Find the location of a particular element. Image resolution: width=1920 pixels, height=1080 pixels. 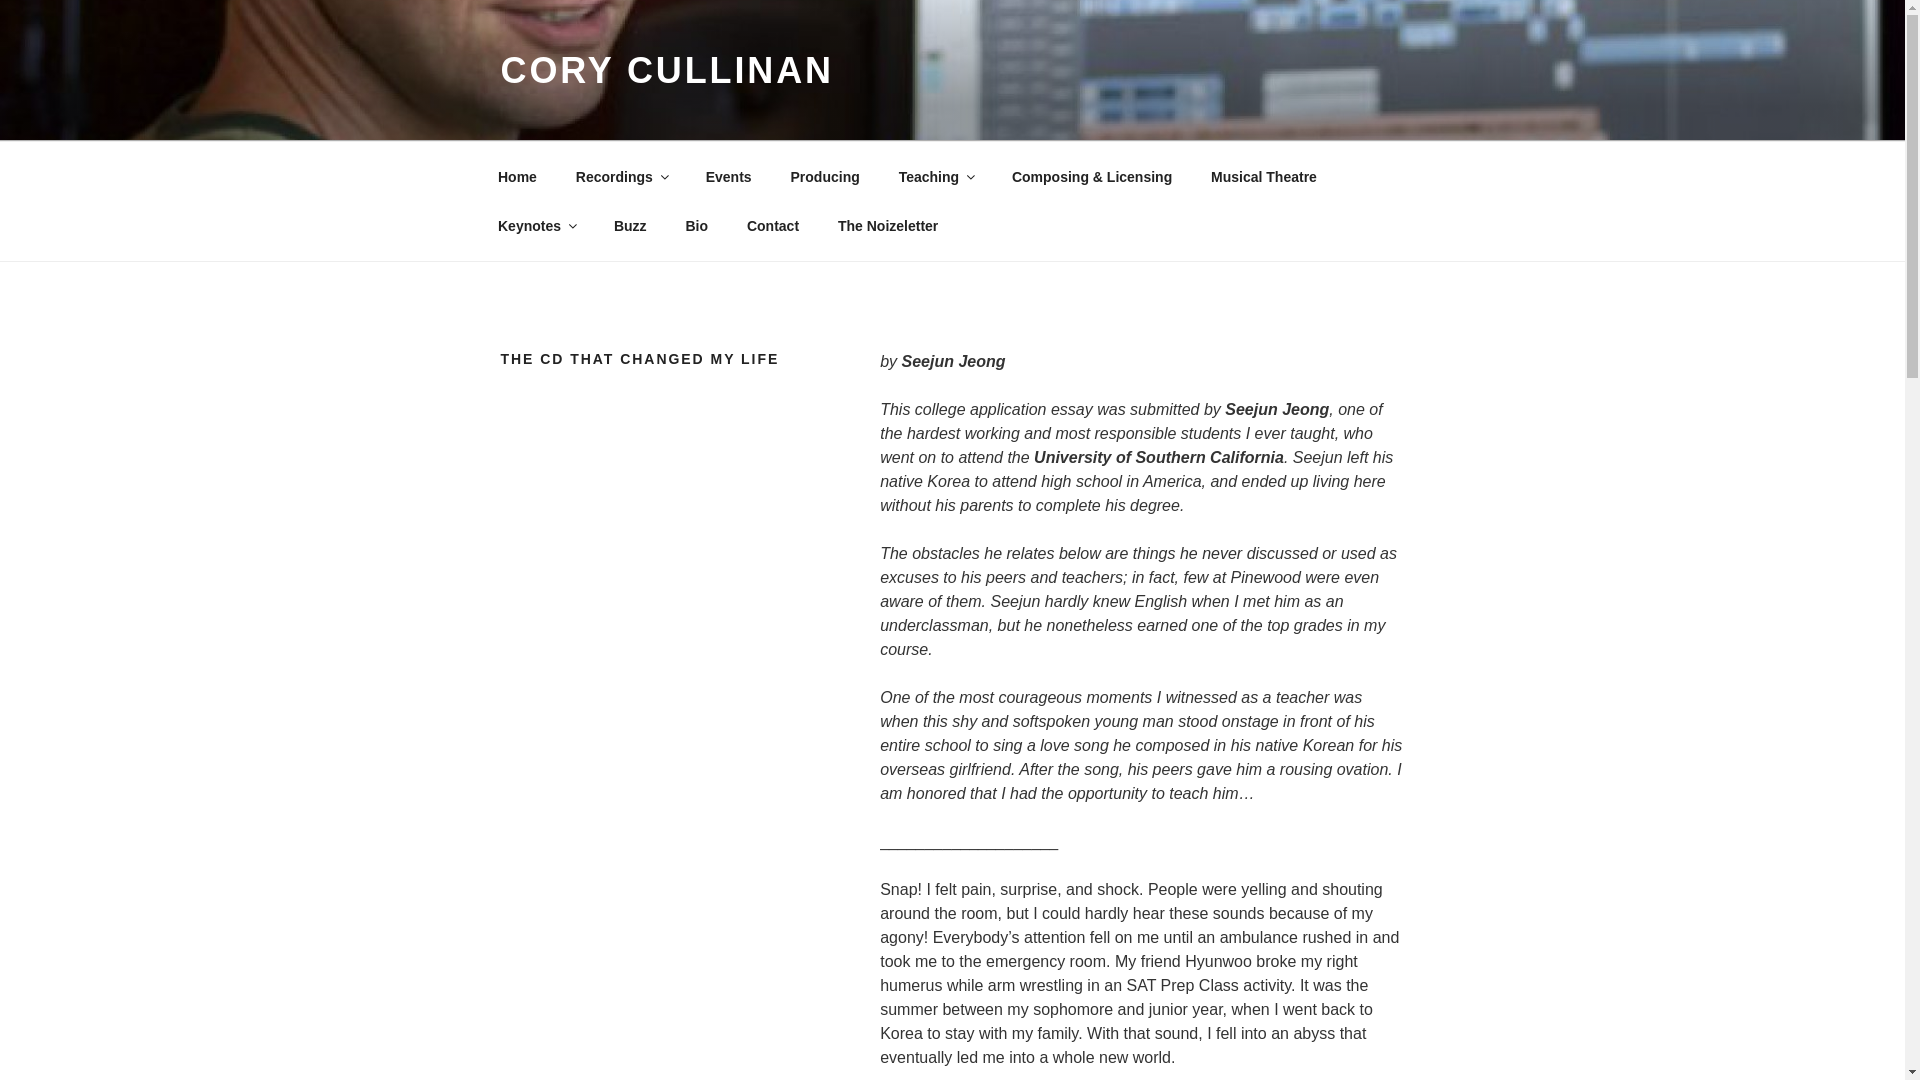

Events is located at coordinates (728, 176).